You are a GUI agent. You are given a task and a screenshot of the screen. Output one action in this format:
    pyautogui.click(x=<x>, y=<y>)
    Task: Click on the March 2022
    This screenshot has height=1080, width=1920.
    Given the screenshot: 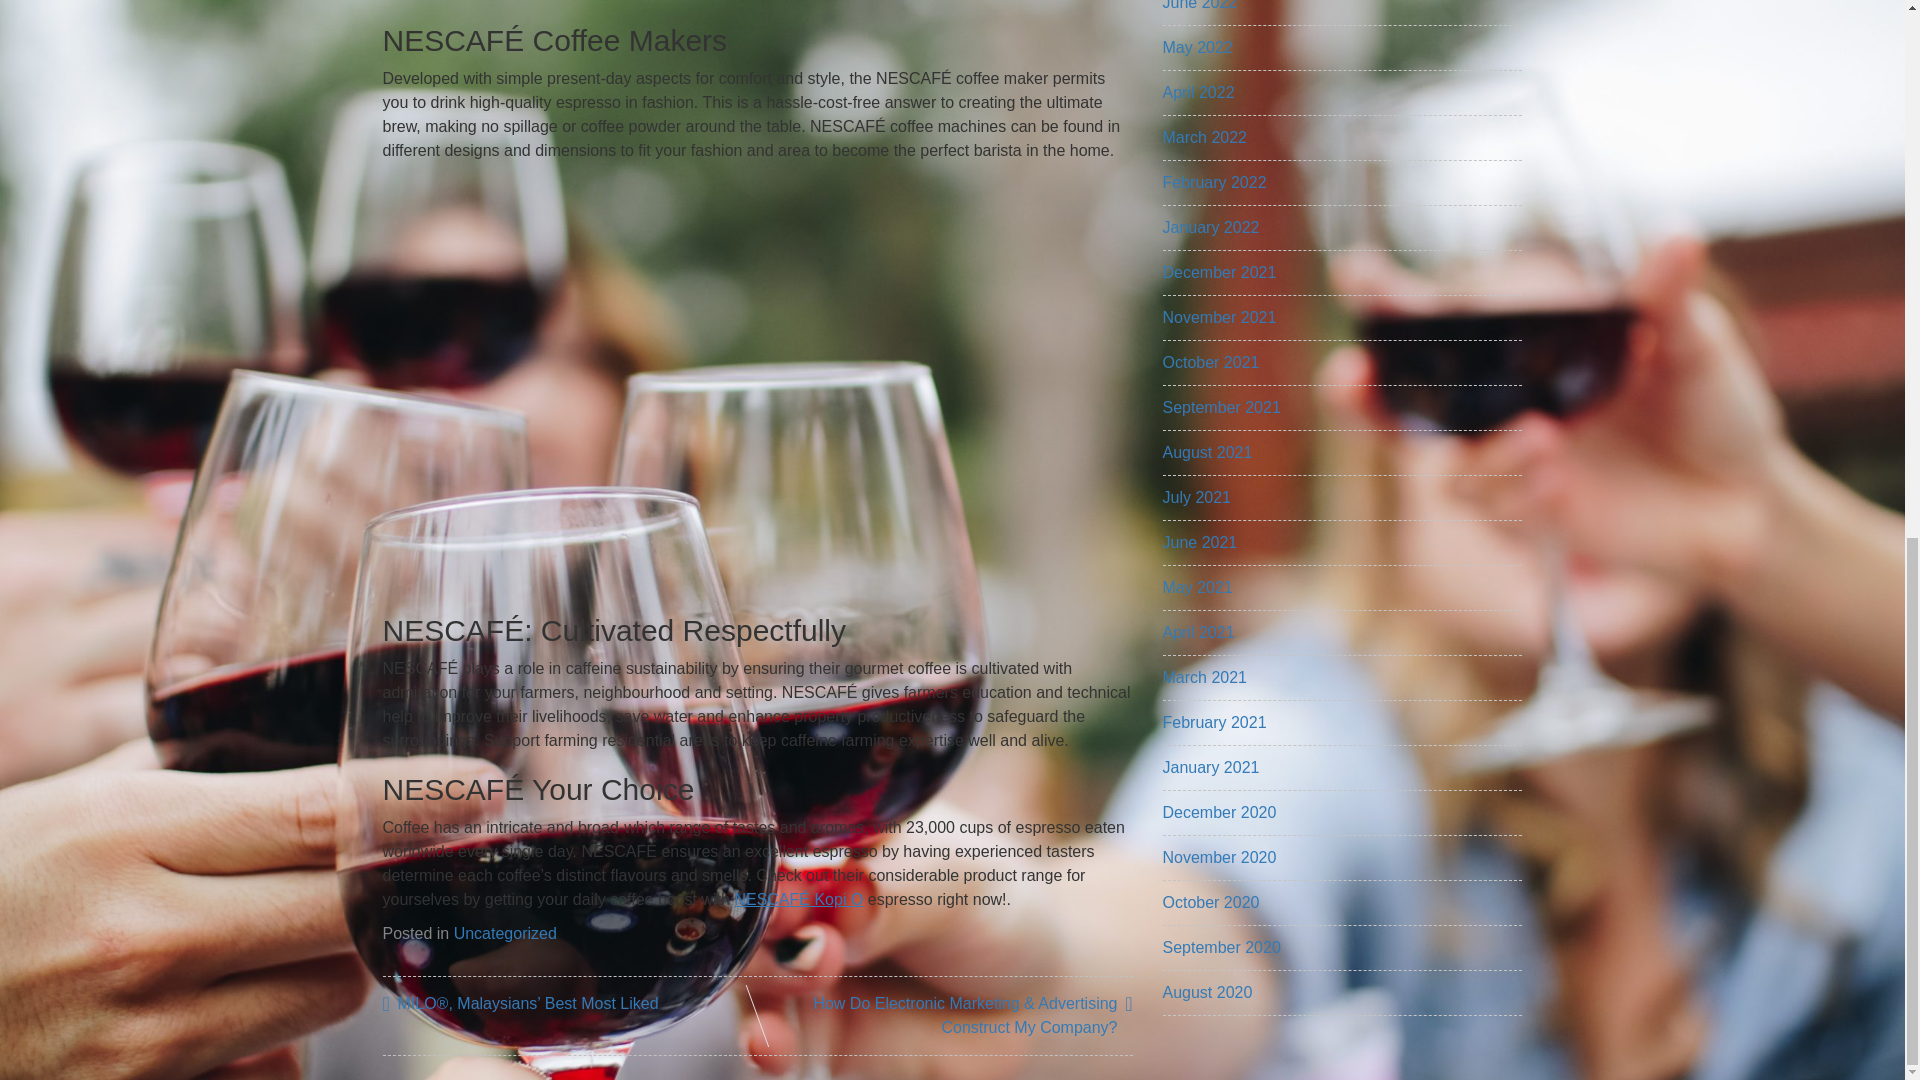 What is the action you would take?
    pyautogui.click(x=1204, y=136)
    